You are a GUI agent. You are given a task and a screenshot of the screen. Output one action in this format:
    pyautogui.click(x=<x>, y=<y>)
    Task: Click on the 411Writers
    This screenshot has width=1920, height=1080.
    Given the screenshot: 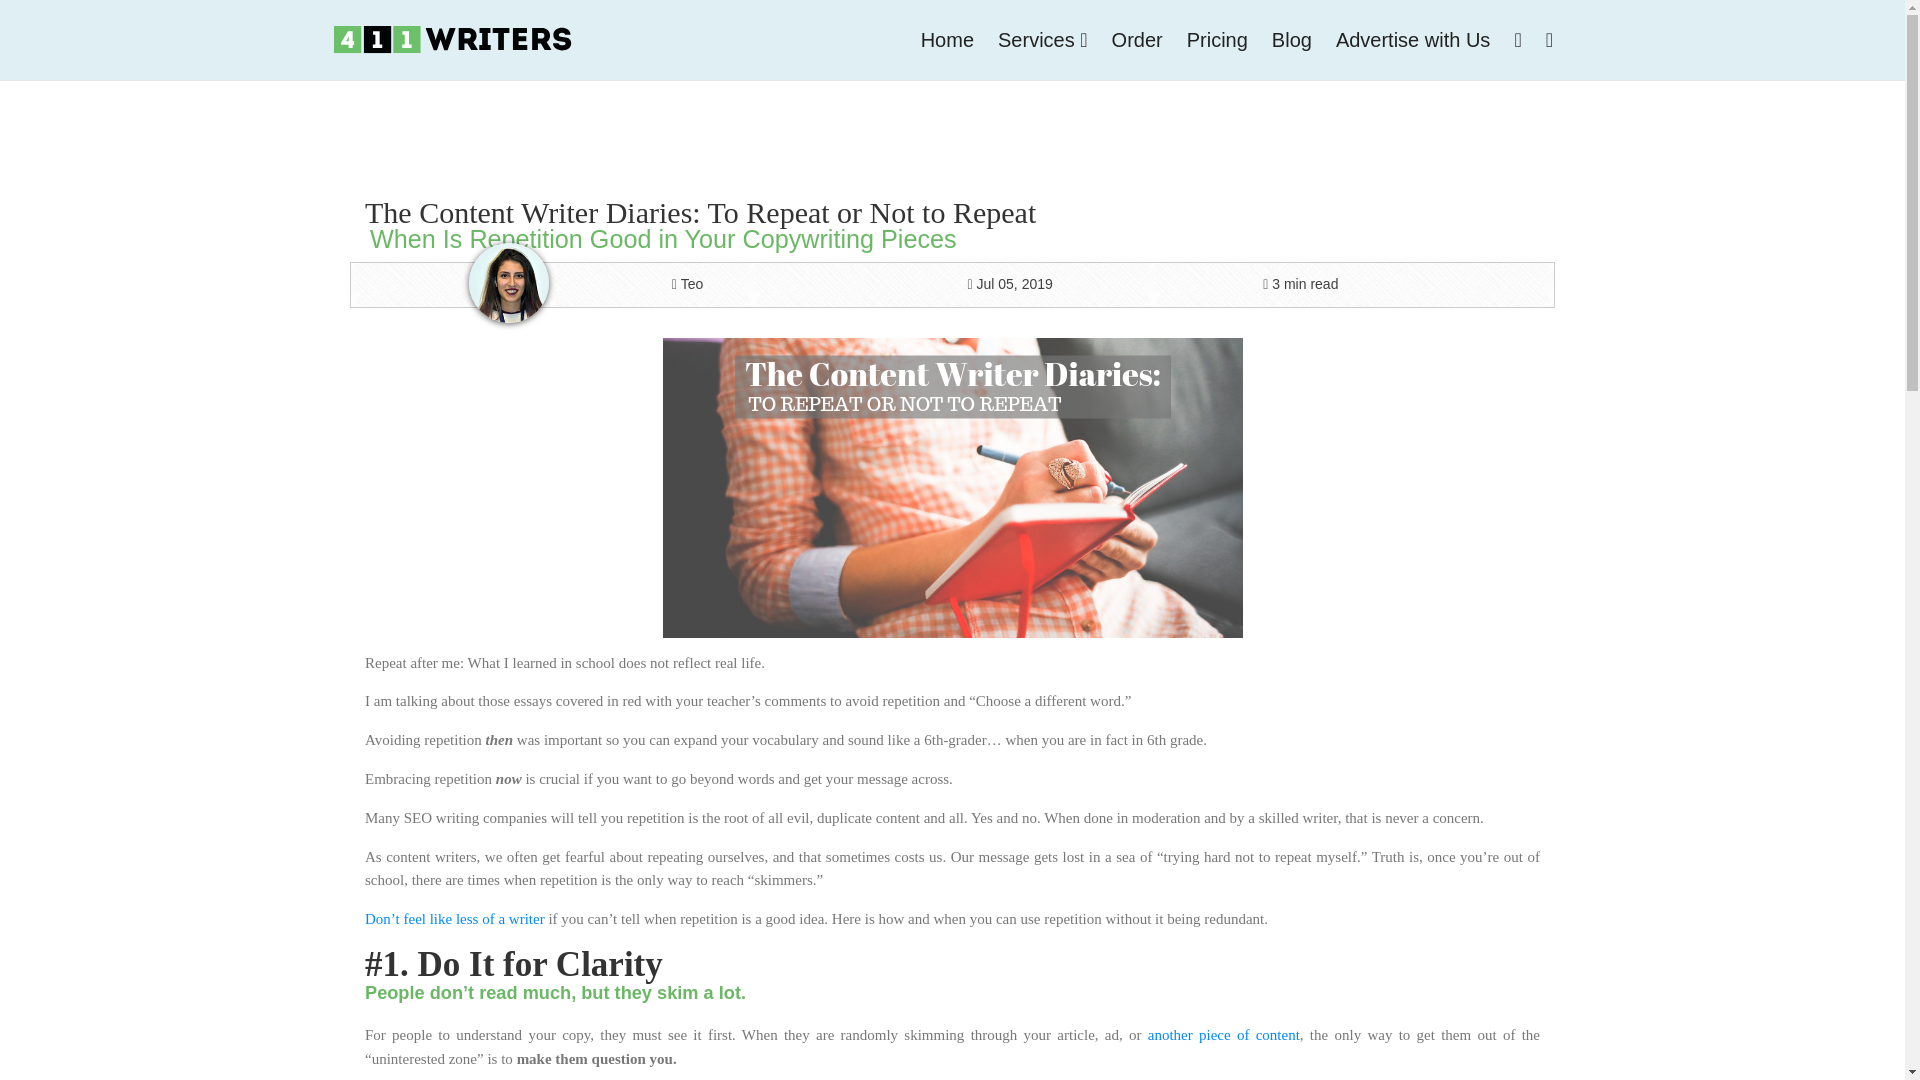 What is the action you would take?
    pyautogui.click(x=947, y=40)
    